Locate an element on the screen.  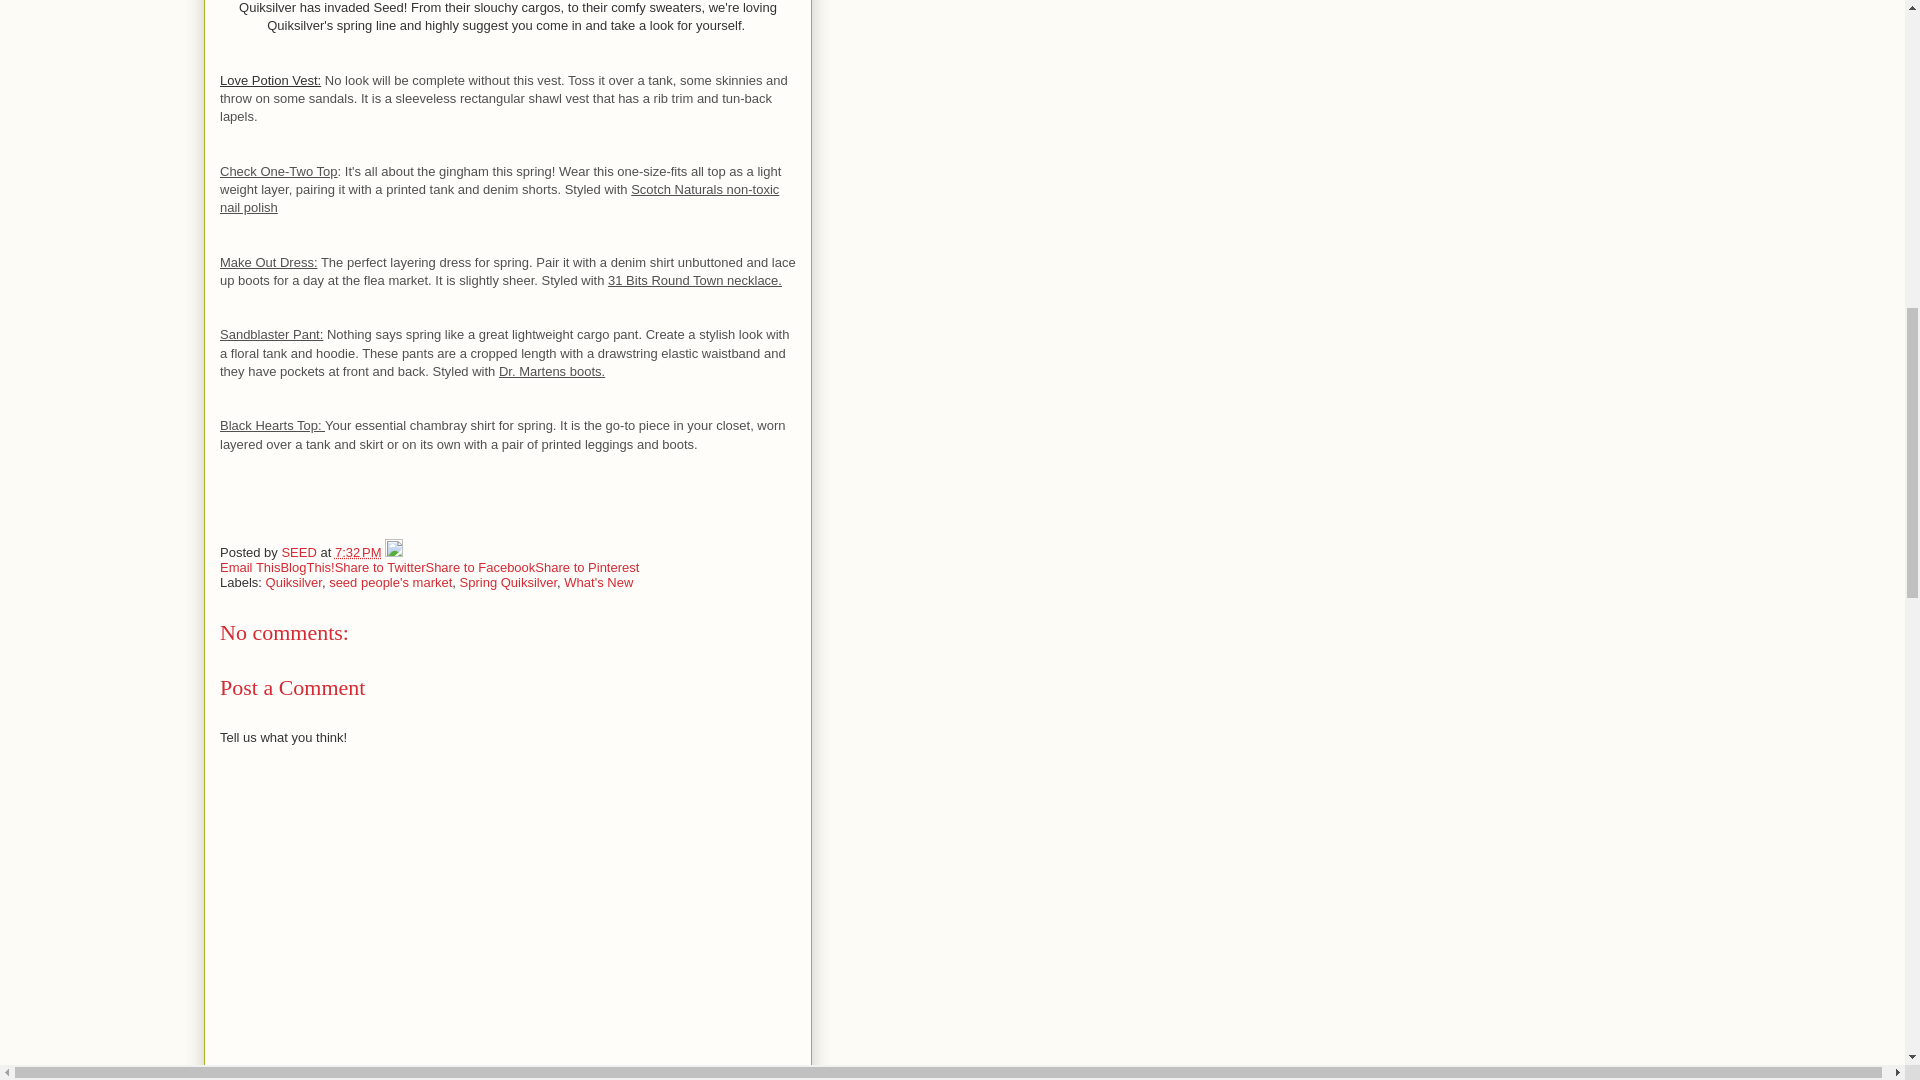
Share to Facebook is located at coordinates (480, 567).